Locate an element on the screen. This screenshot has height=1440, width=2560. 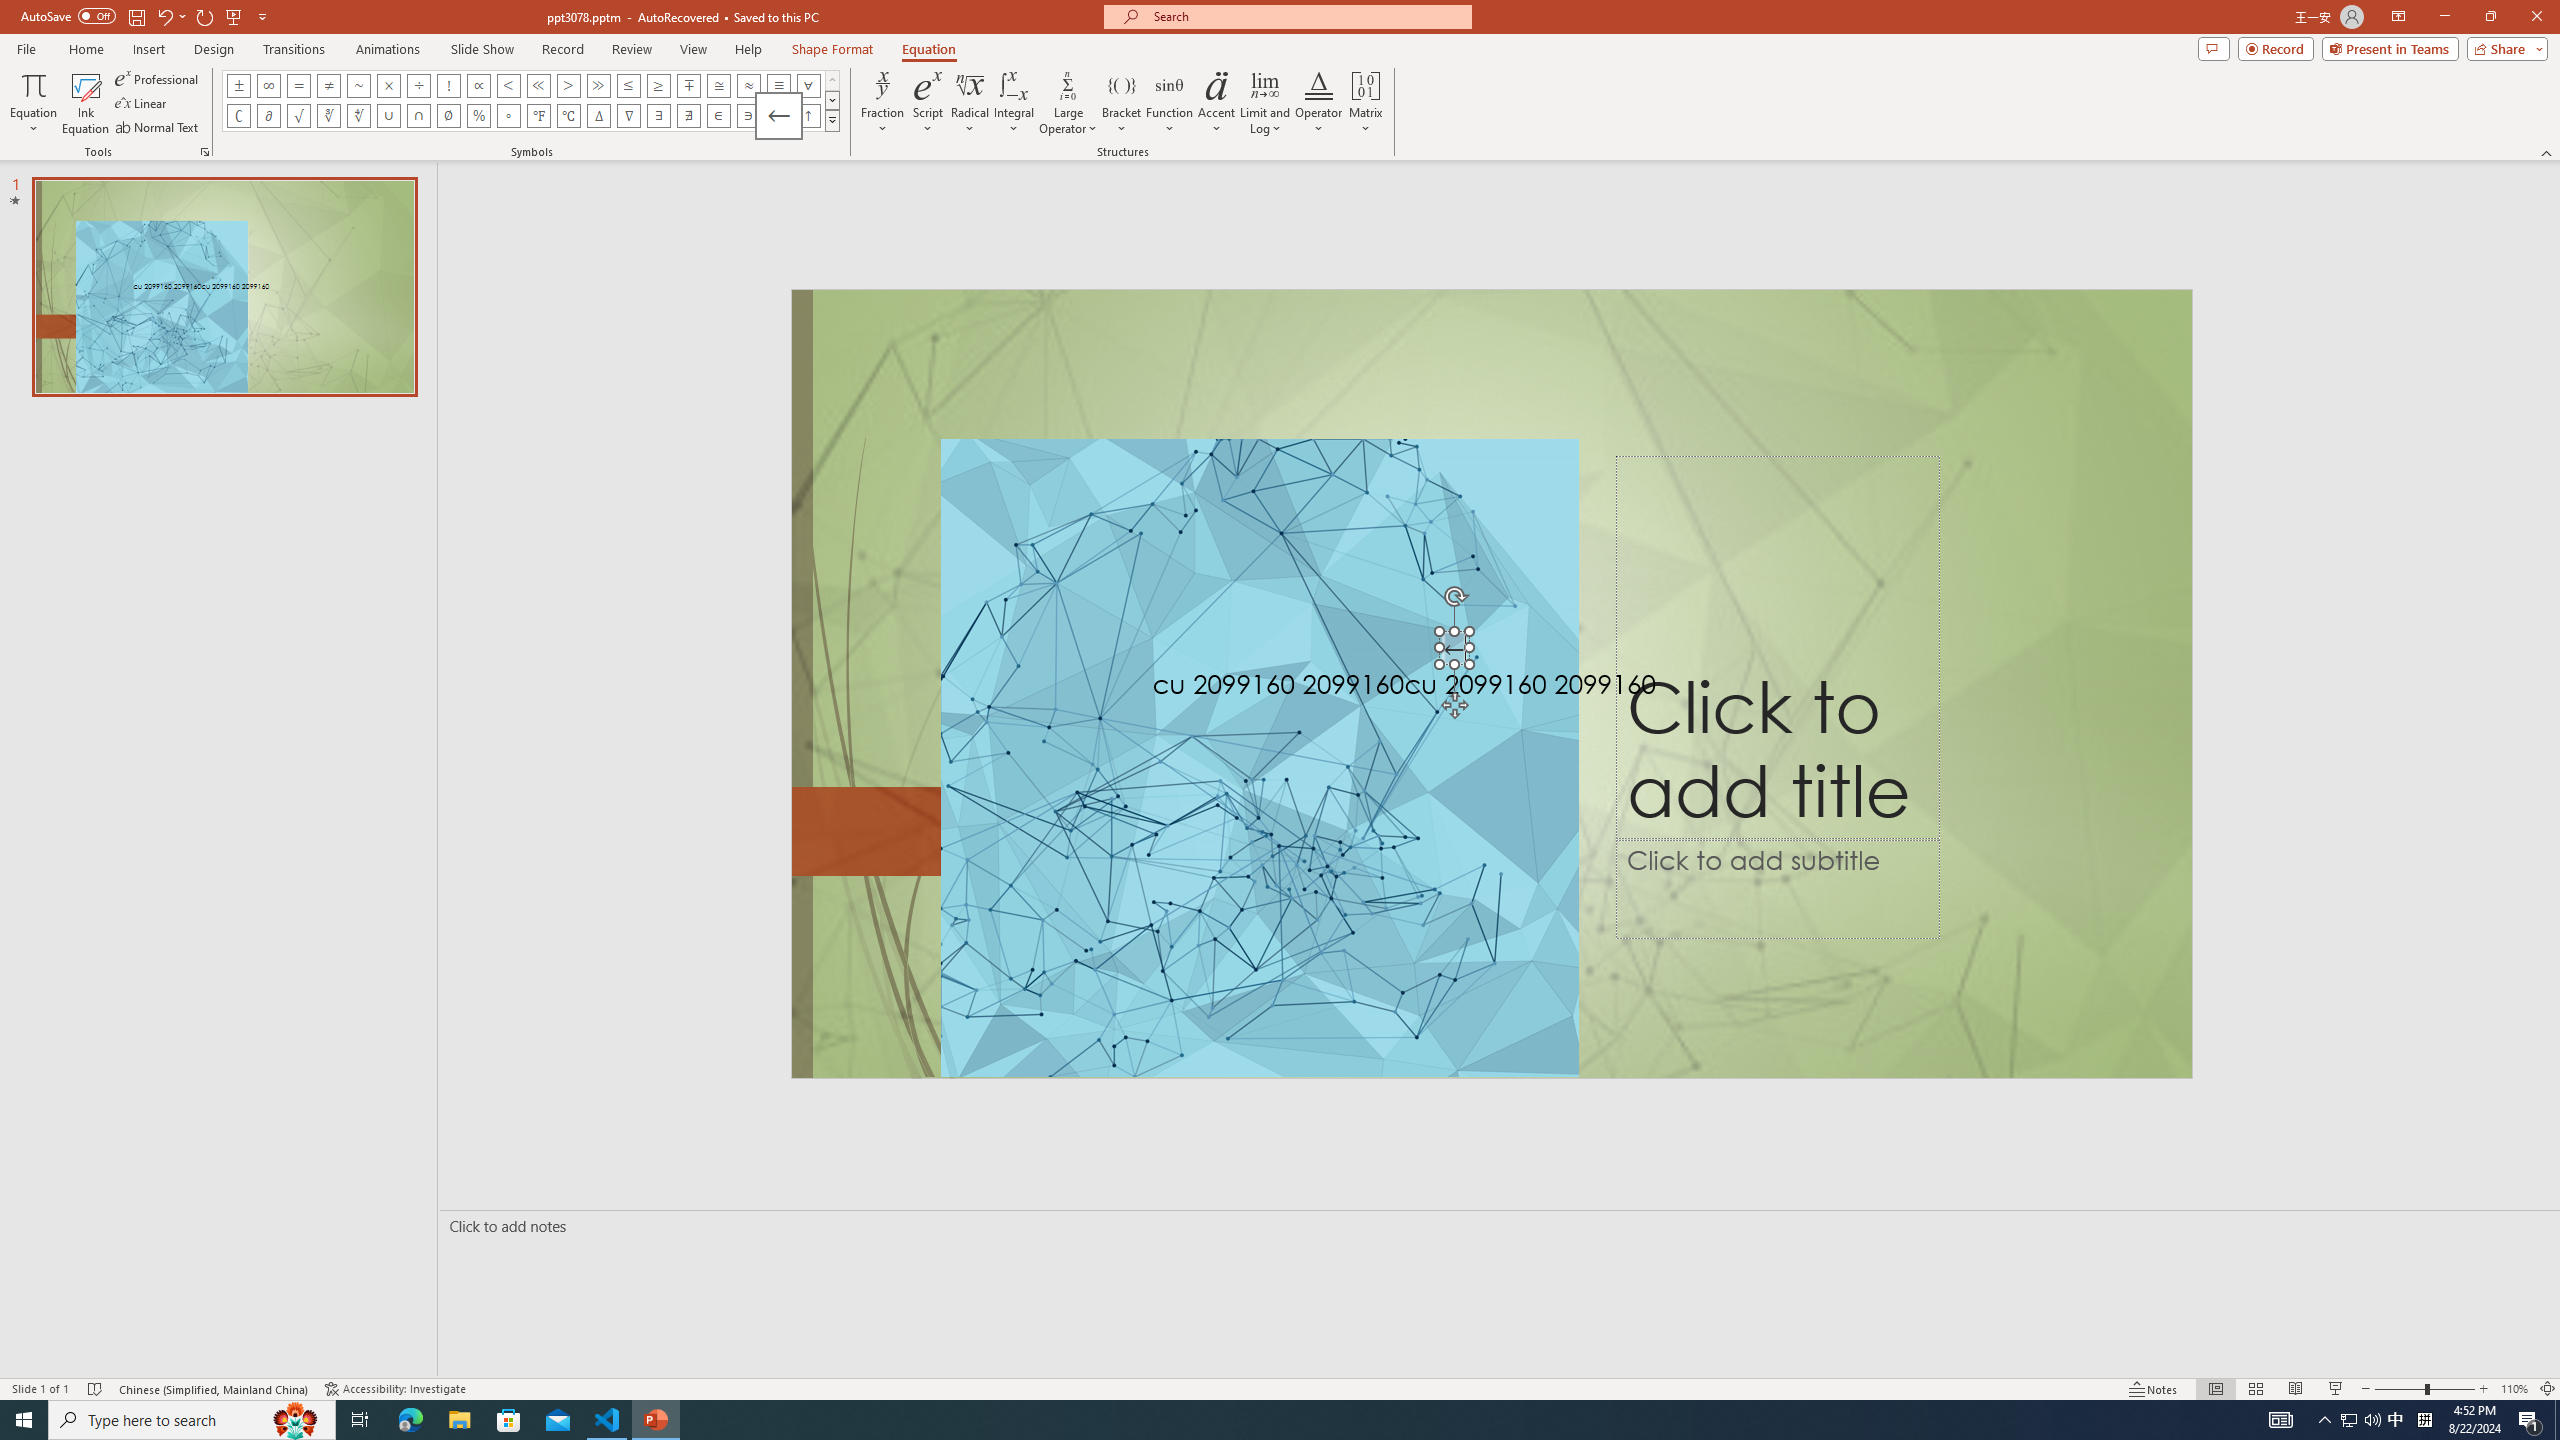
Accent is located at coordinates (1217, 103).